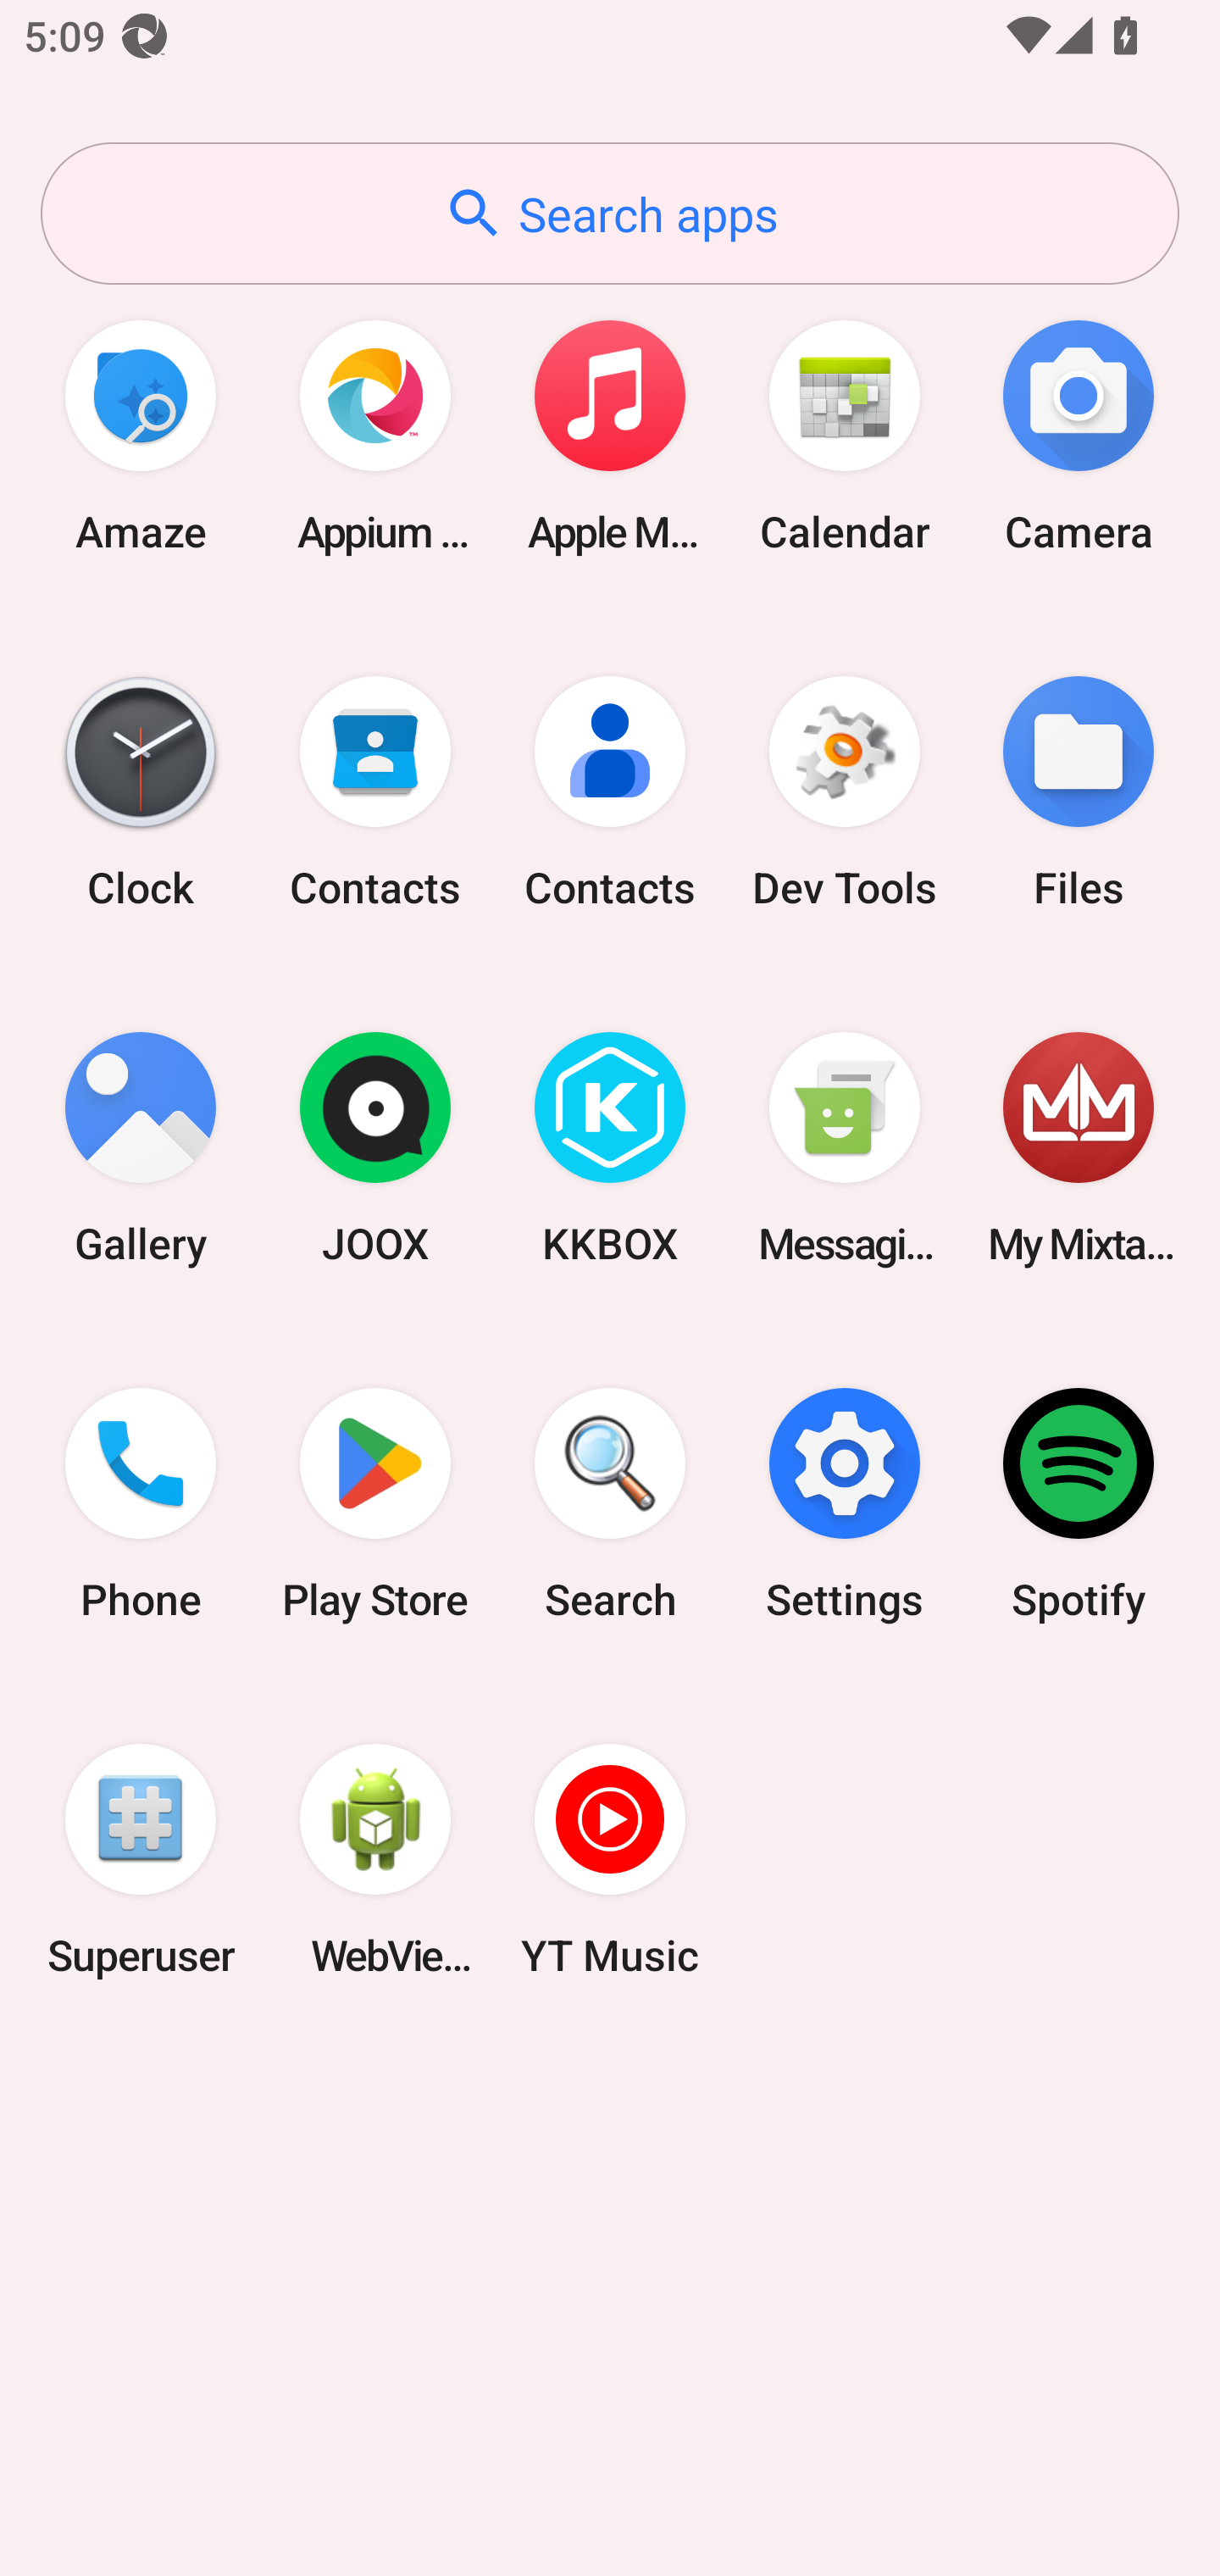 Image resolution: width=1220 pixels, height=2576 pixels. What do you see at coordinates (610, 791) in the screenshot?
I see `Contacts` at bounding box center [610, 791].